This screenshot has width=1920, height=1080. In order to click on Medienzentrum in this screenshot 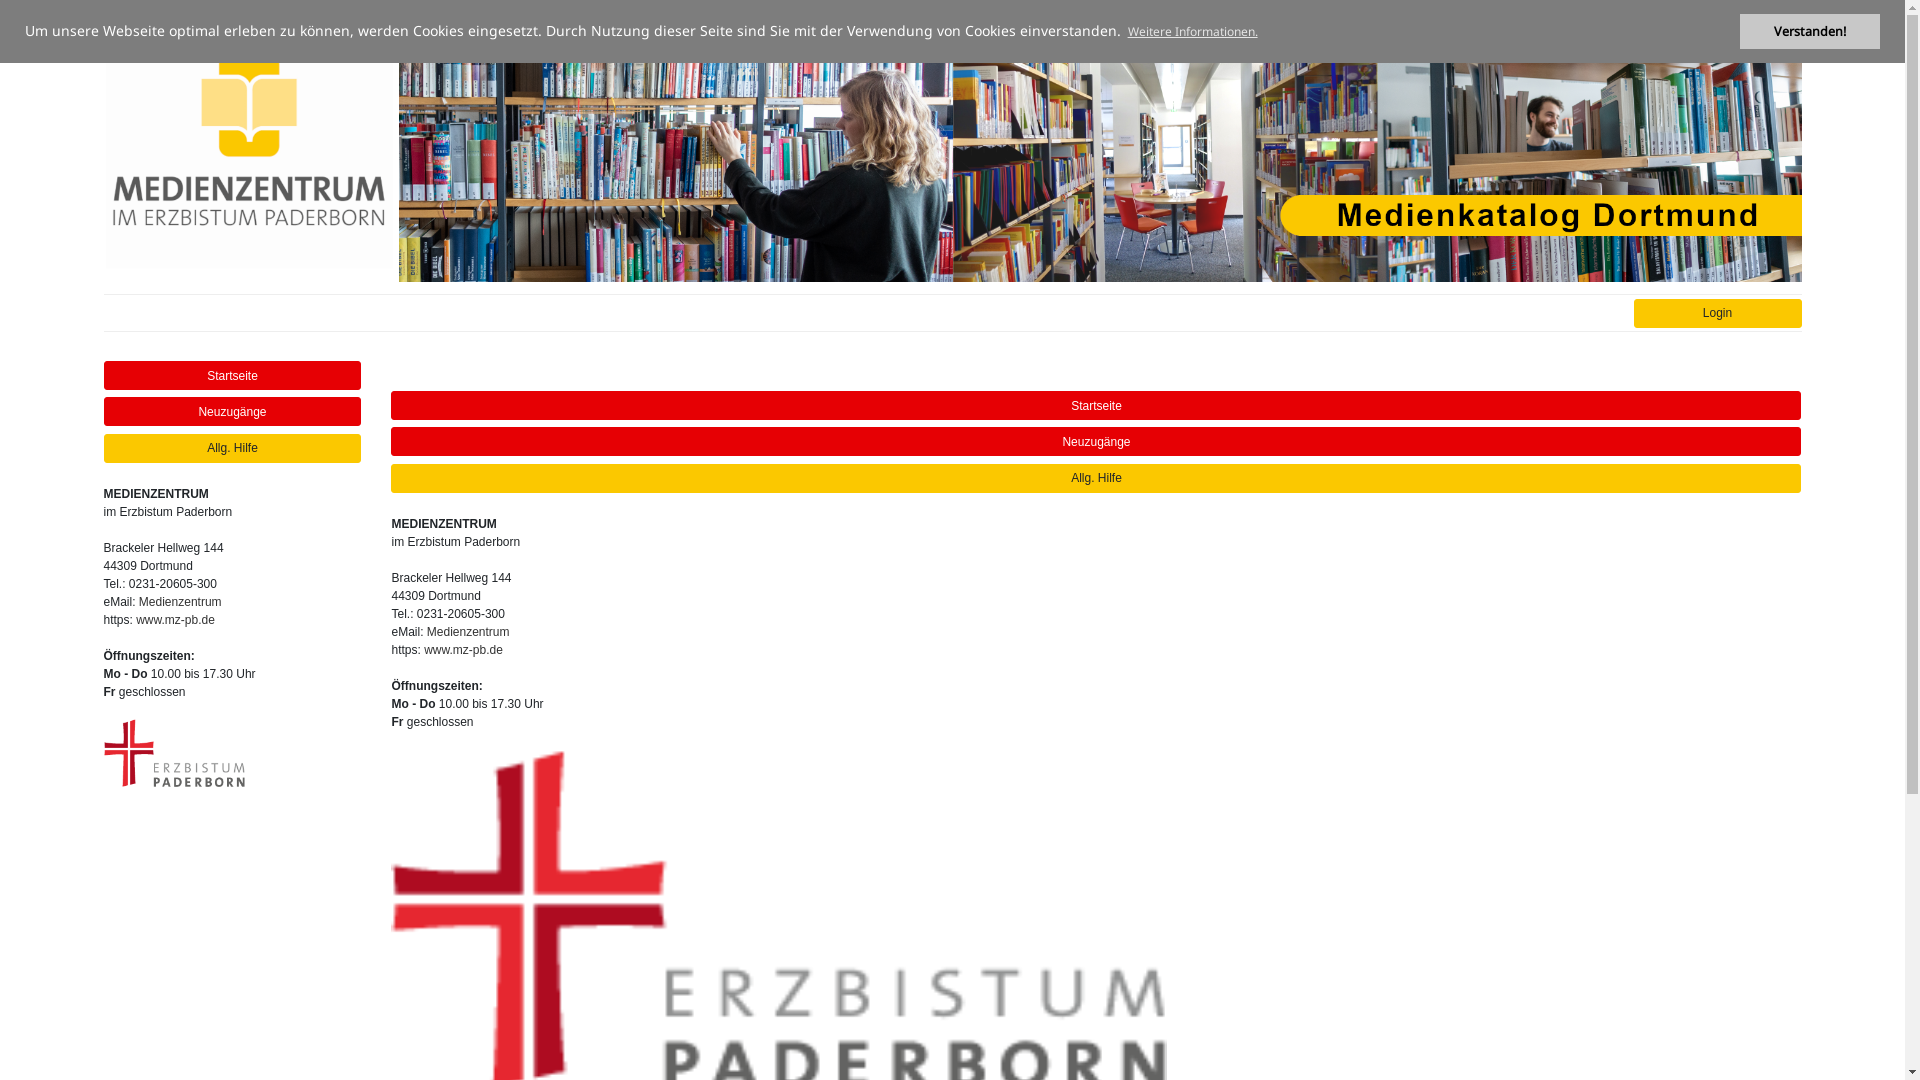, I will do `click(468, 632)`.